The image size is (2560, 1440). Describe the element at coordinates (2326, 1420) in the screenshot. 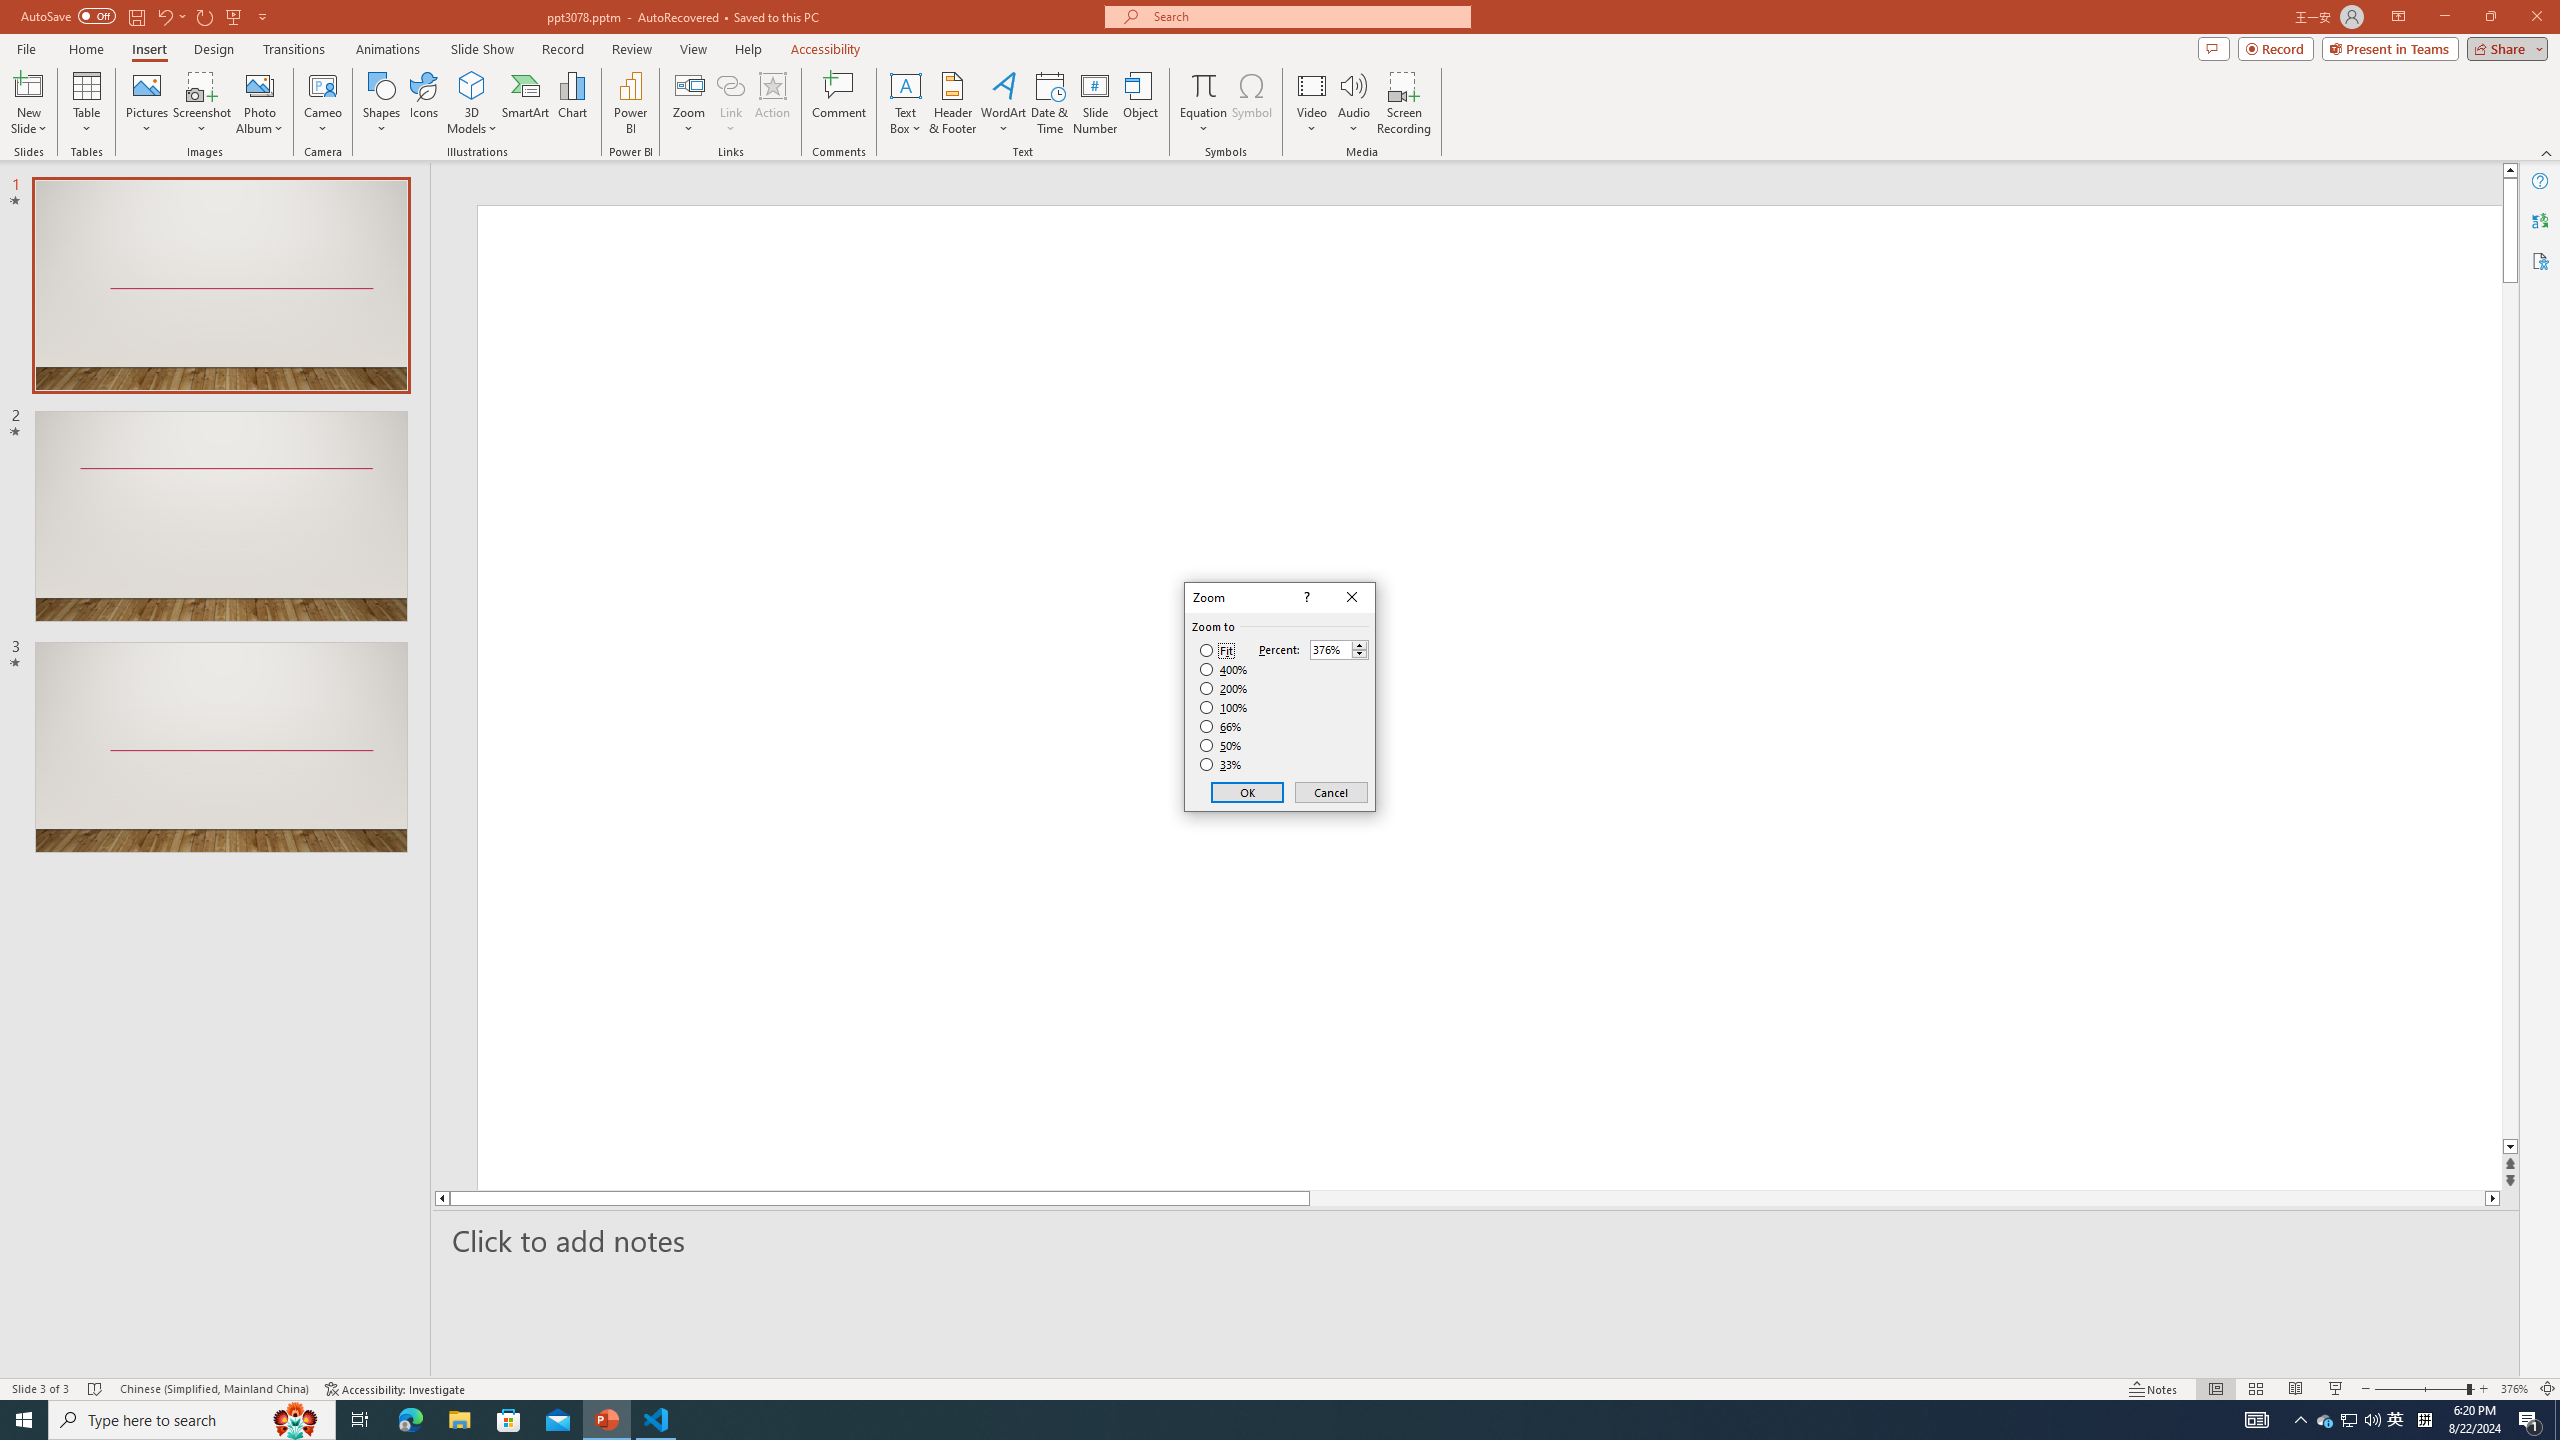

I see `Slide Number` at that location.